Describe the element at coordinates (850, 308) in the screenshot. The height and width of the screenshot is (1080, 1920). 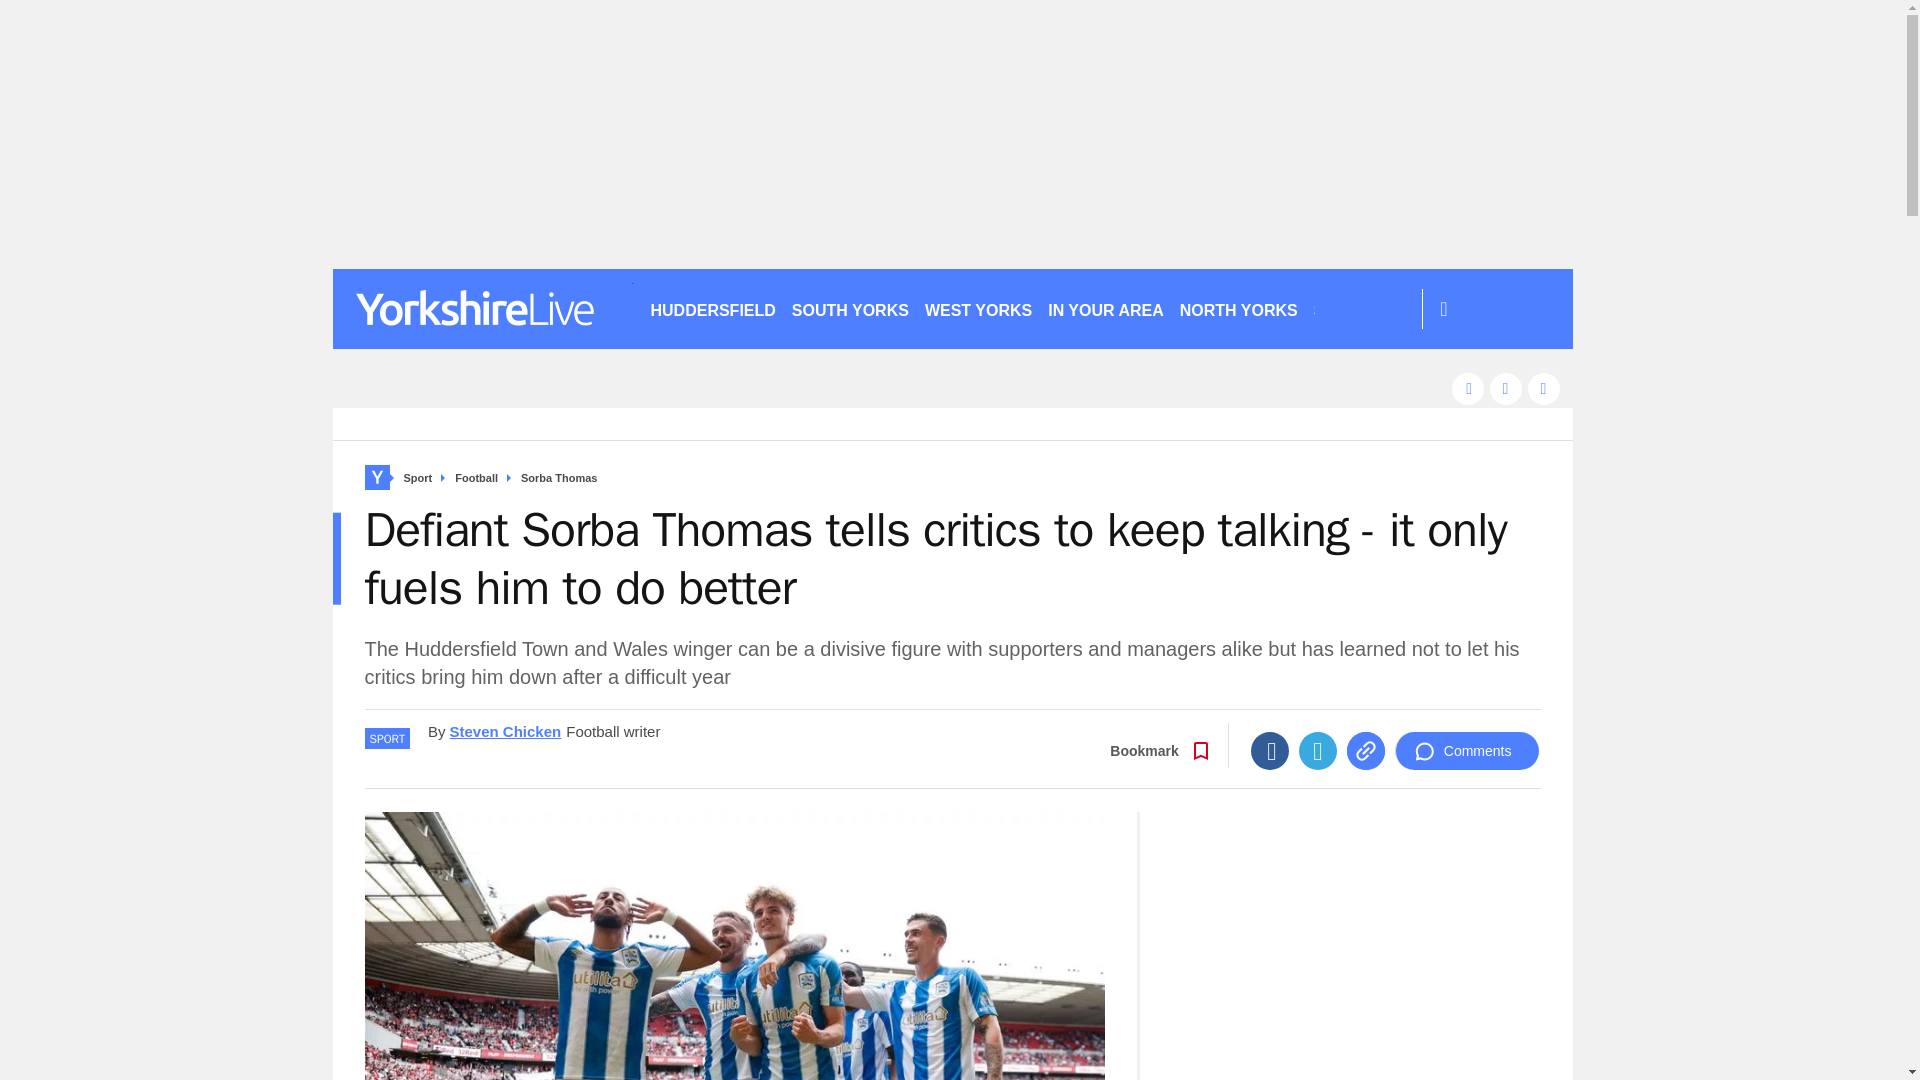
I see `SOUTH YORKS` at that location.